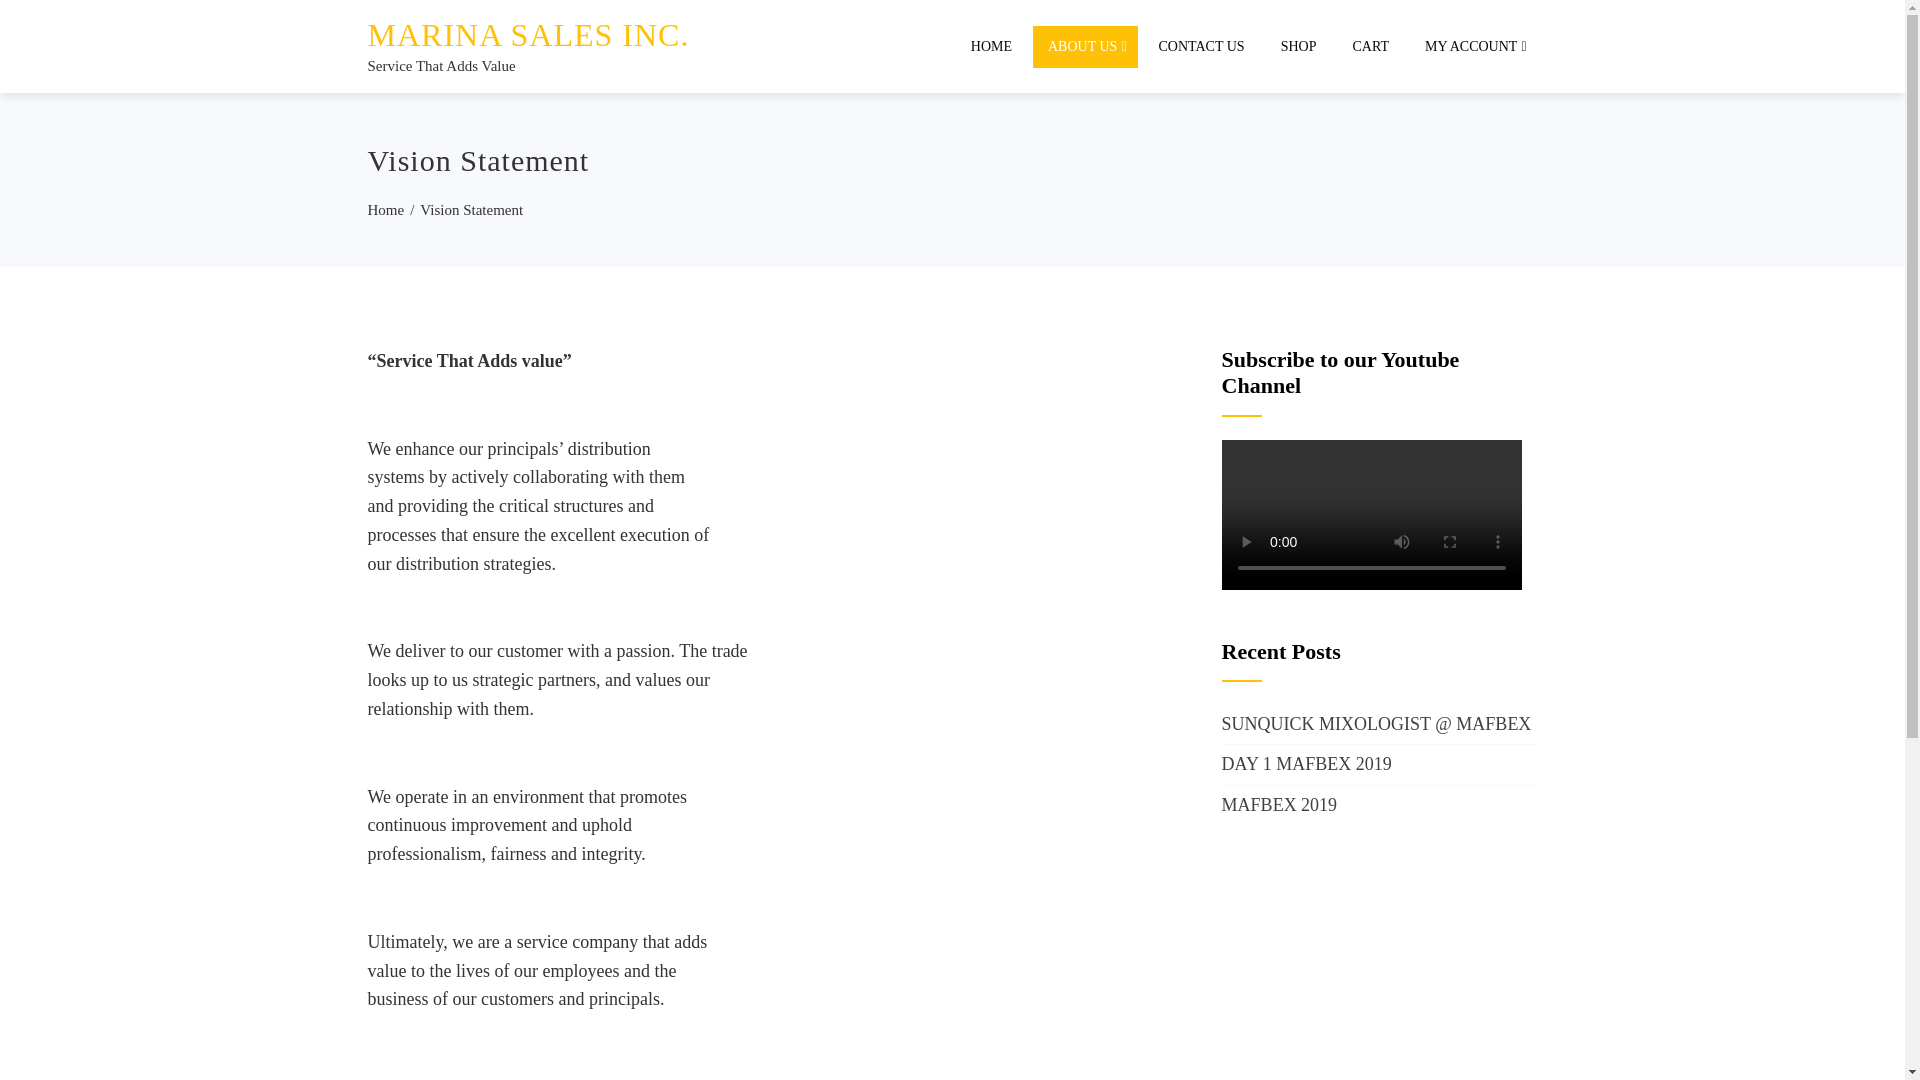 The height and width of the screenshot is (1080, 1920). Describe the element at coordinates (1298, 46) in the screenshot. I see `SHOP` at that location.